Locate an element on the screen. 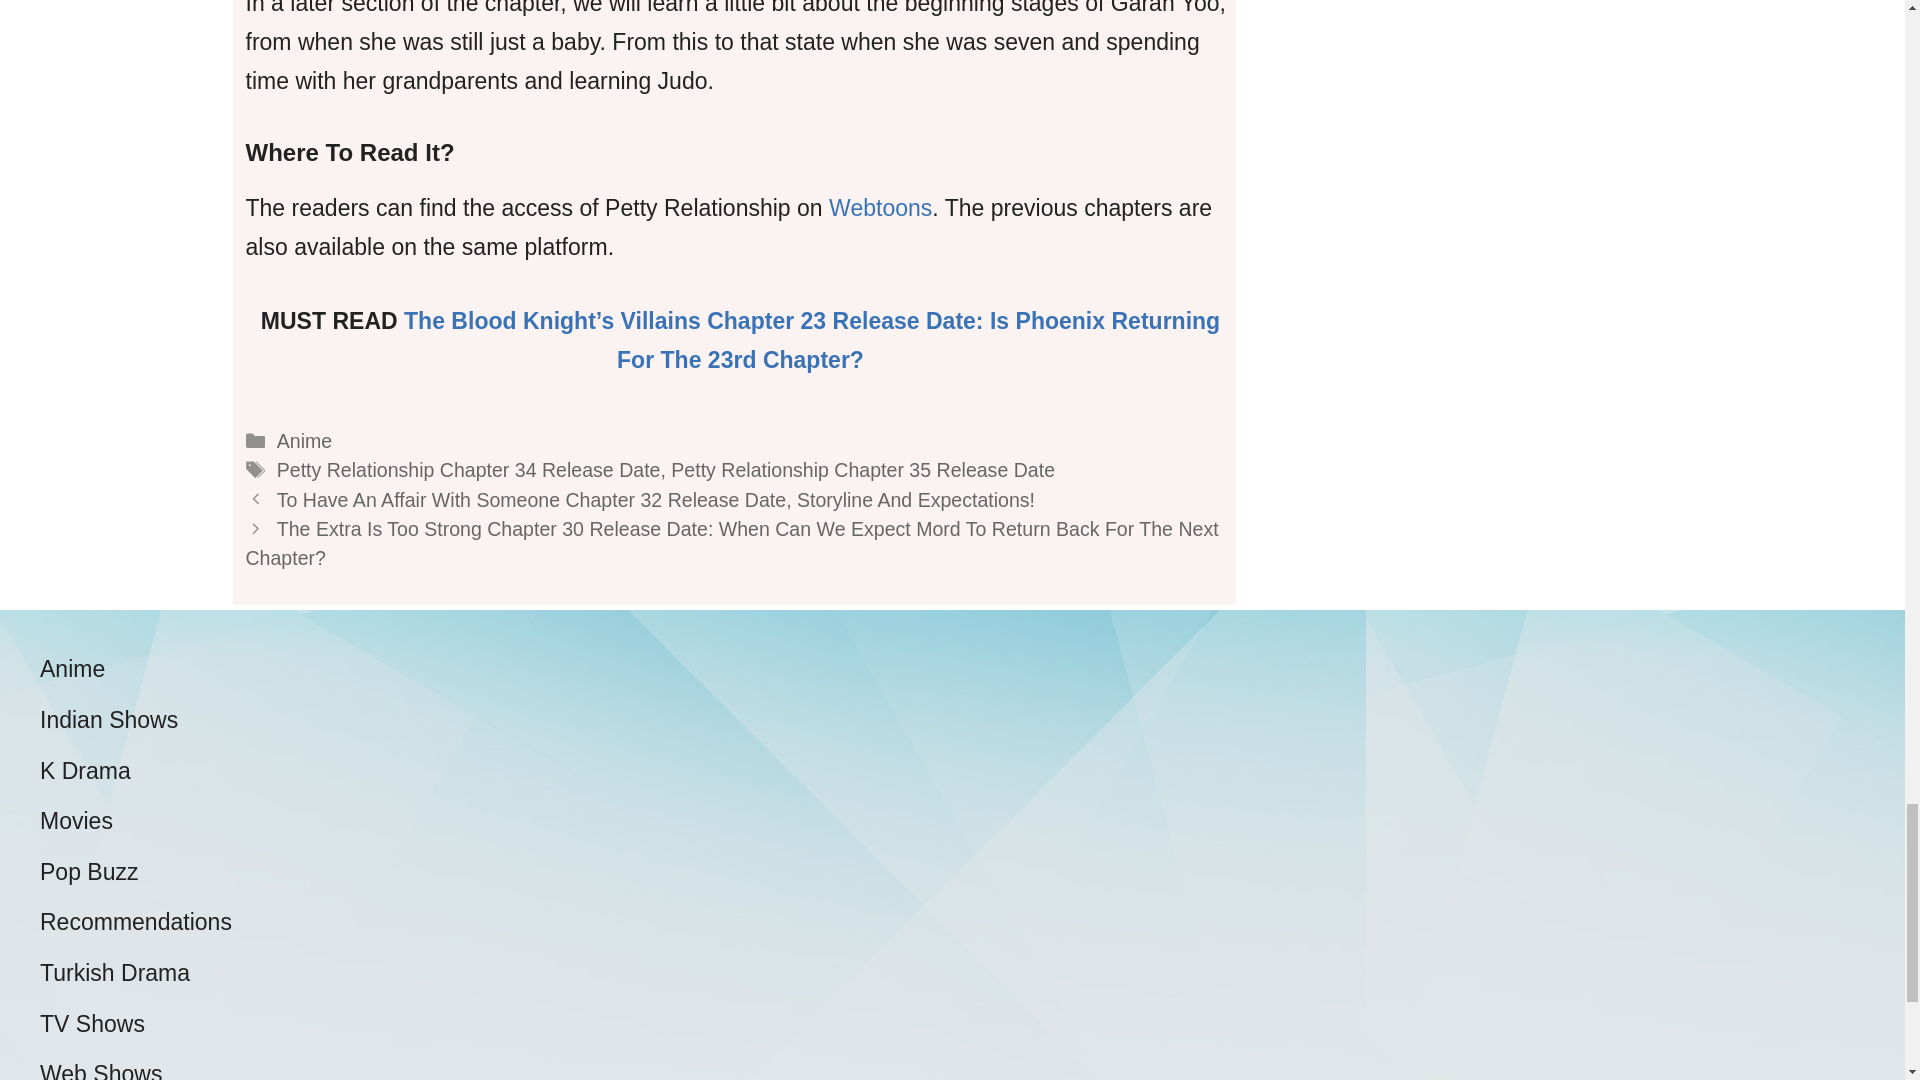  Anime is located at coordinates (304, 440).